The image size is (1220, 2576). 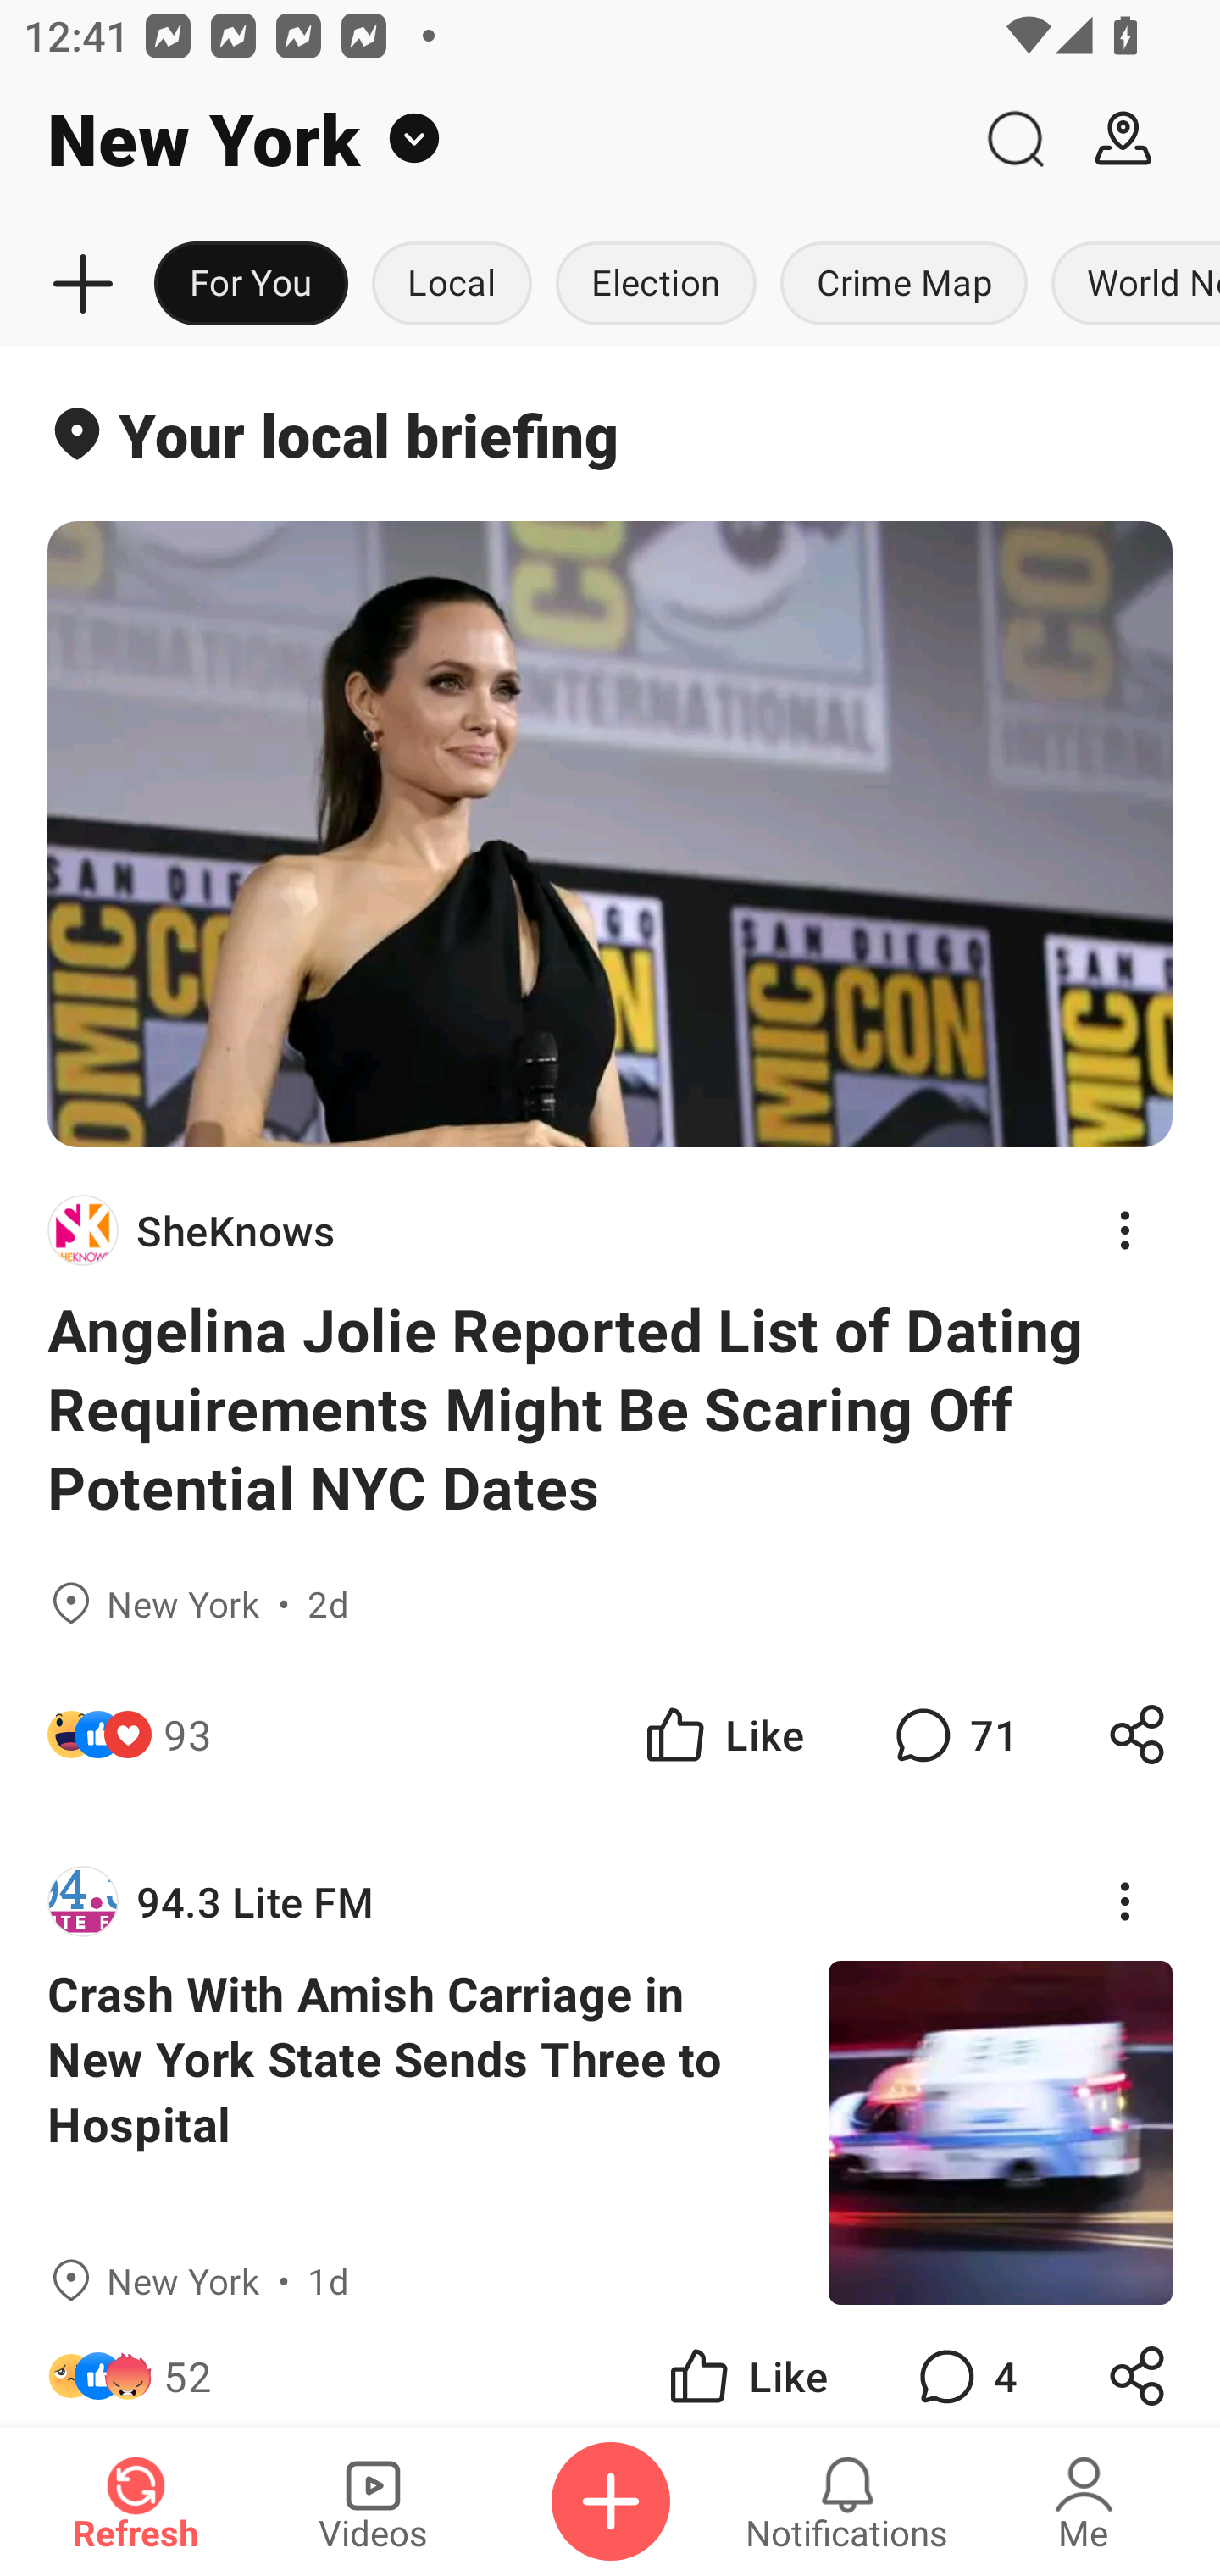 I want to click on Election, so click(x=656, y=285).